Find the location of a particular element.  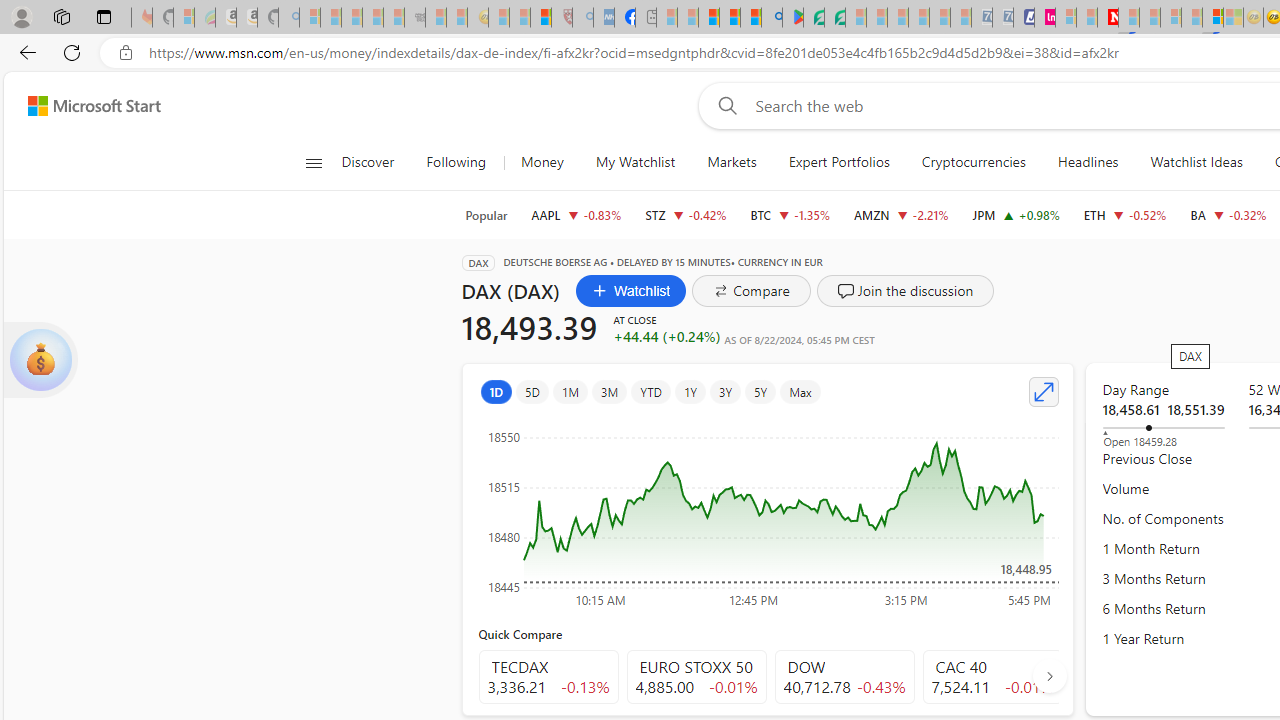

1Y is located at coordinates (690, 392).